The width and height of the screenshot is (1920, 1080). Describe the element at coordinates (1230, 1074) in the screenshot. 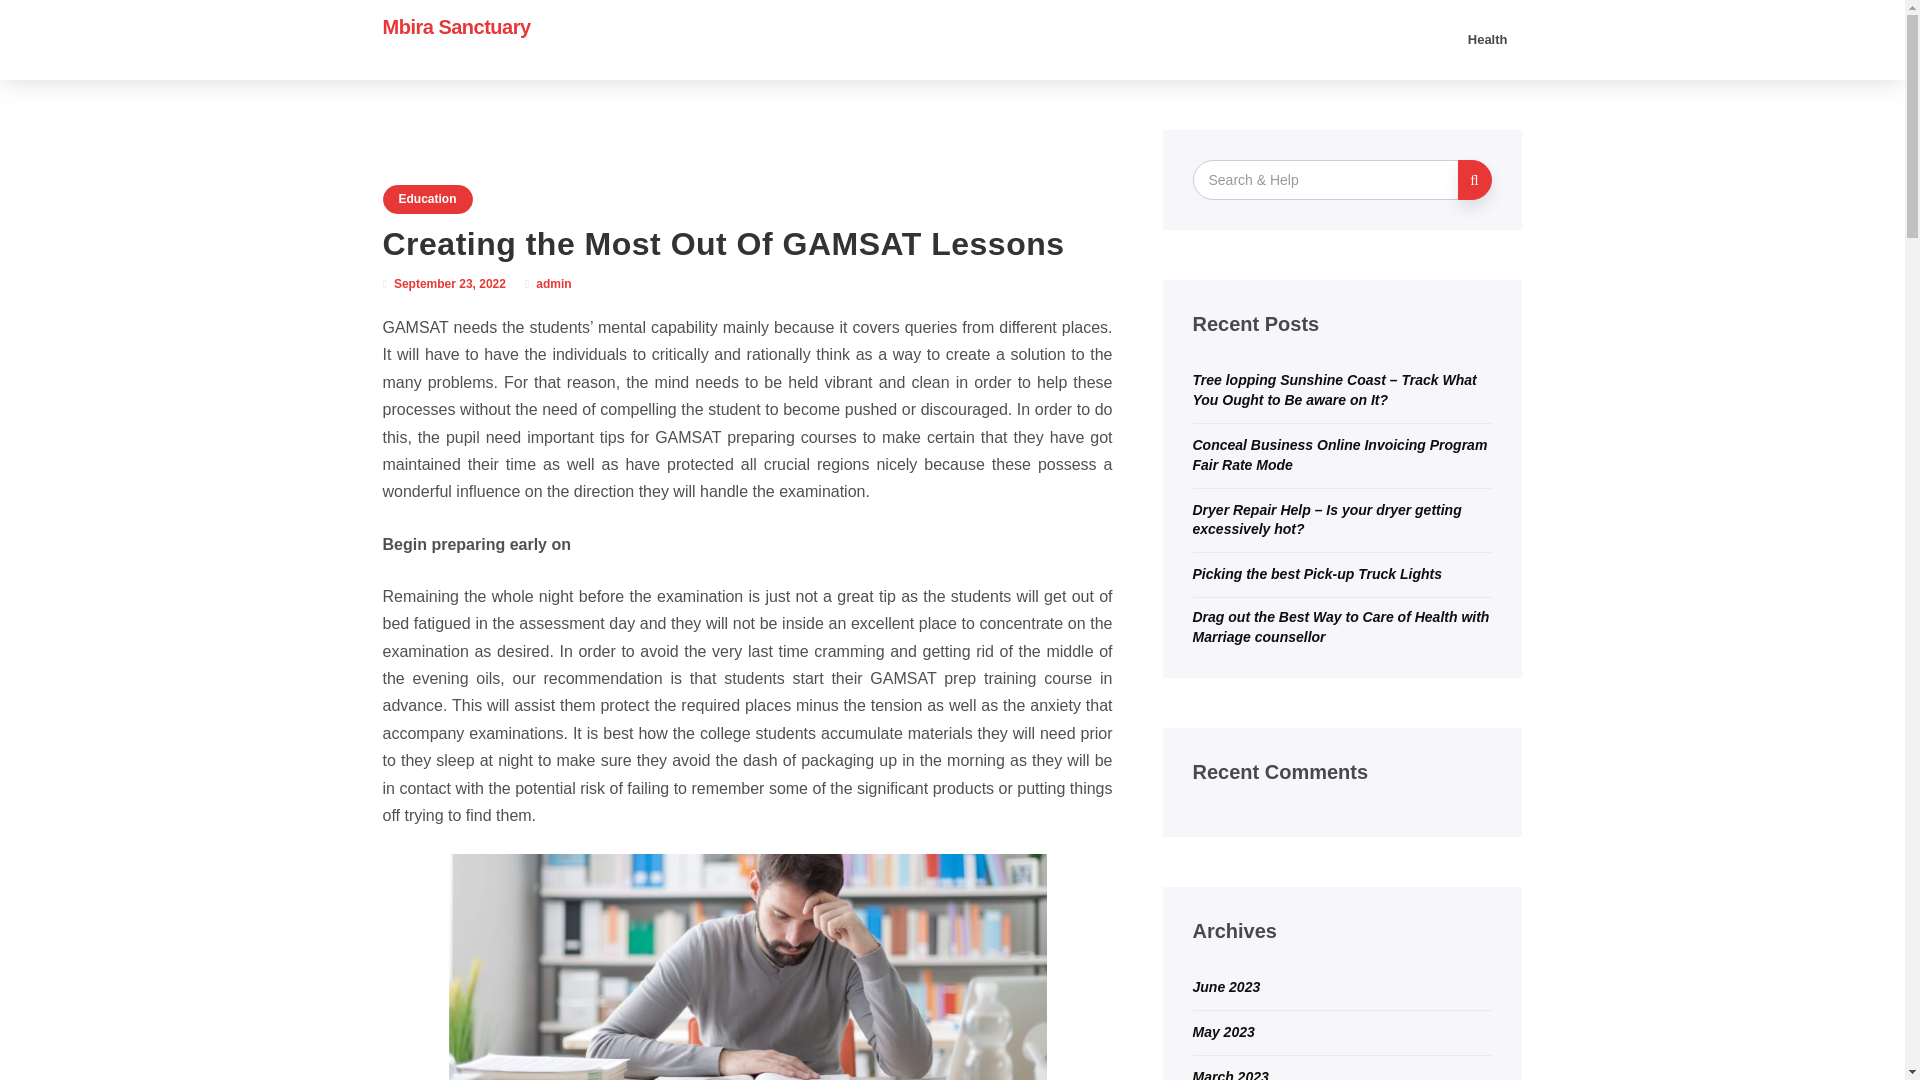

I see `March 2023` at that location.